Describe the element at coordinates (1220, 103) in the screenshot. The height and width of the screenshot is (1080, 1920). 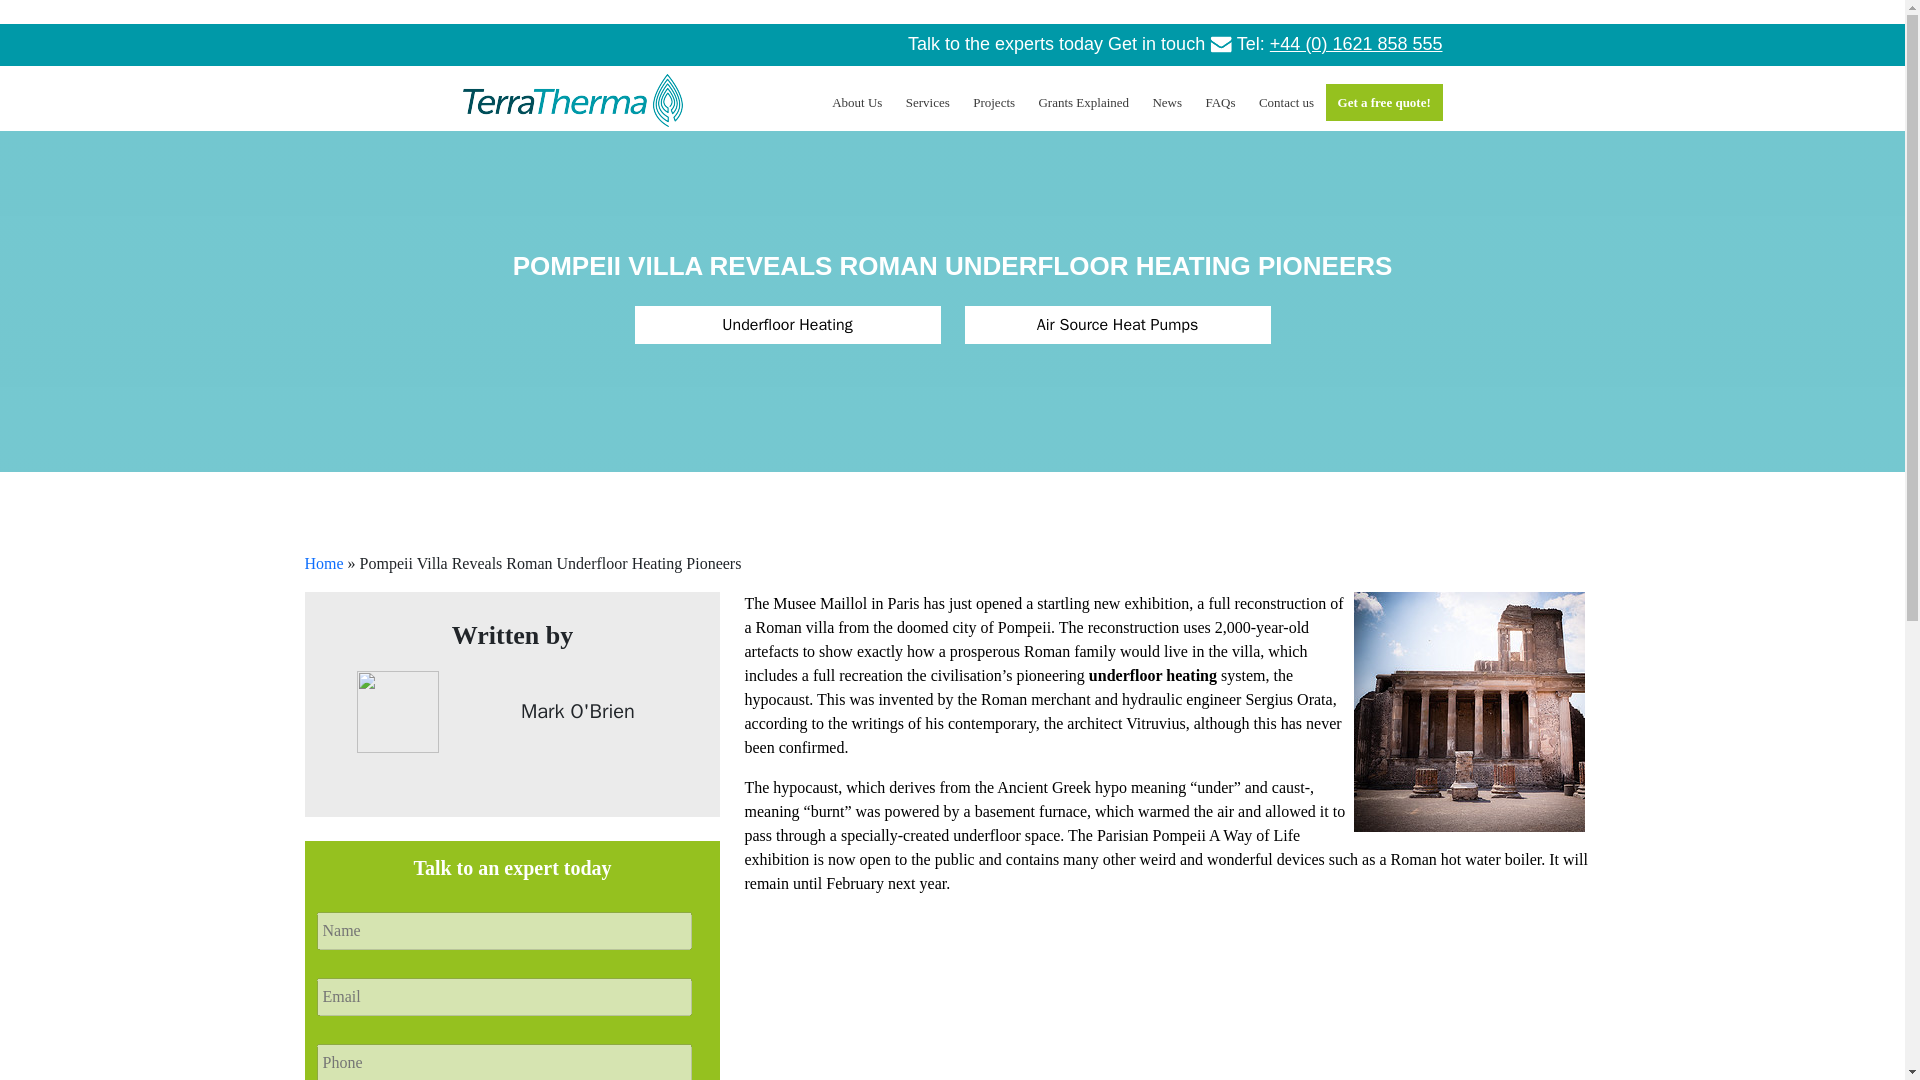
I see `FAQs` at that location.